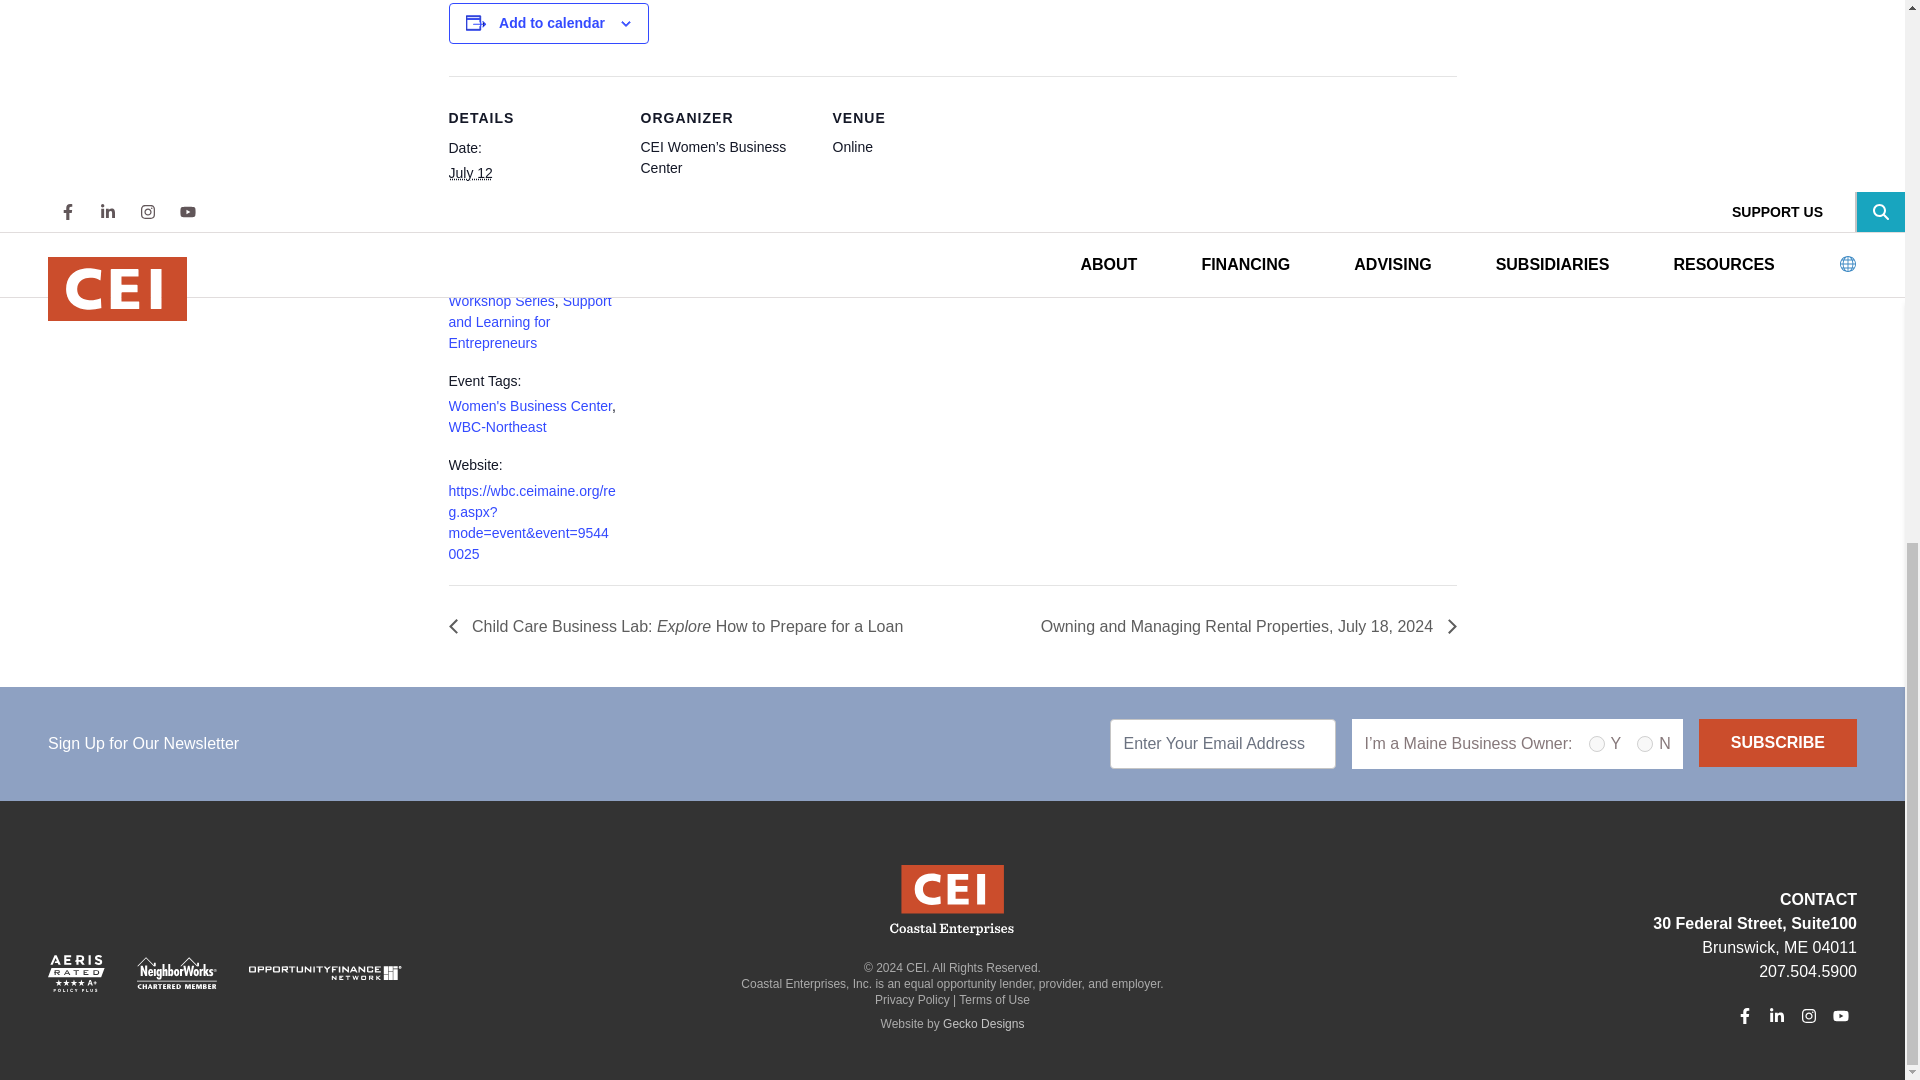  Describe the element at coordinates (1597, 743) in the screenshot. I see `Y` at that location.